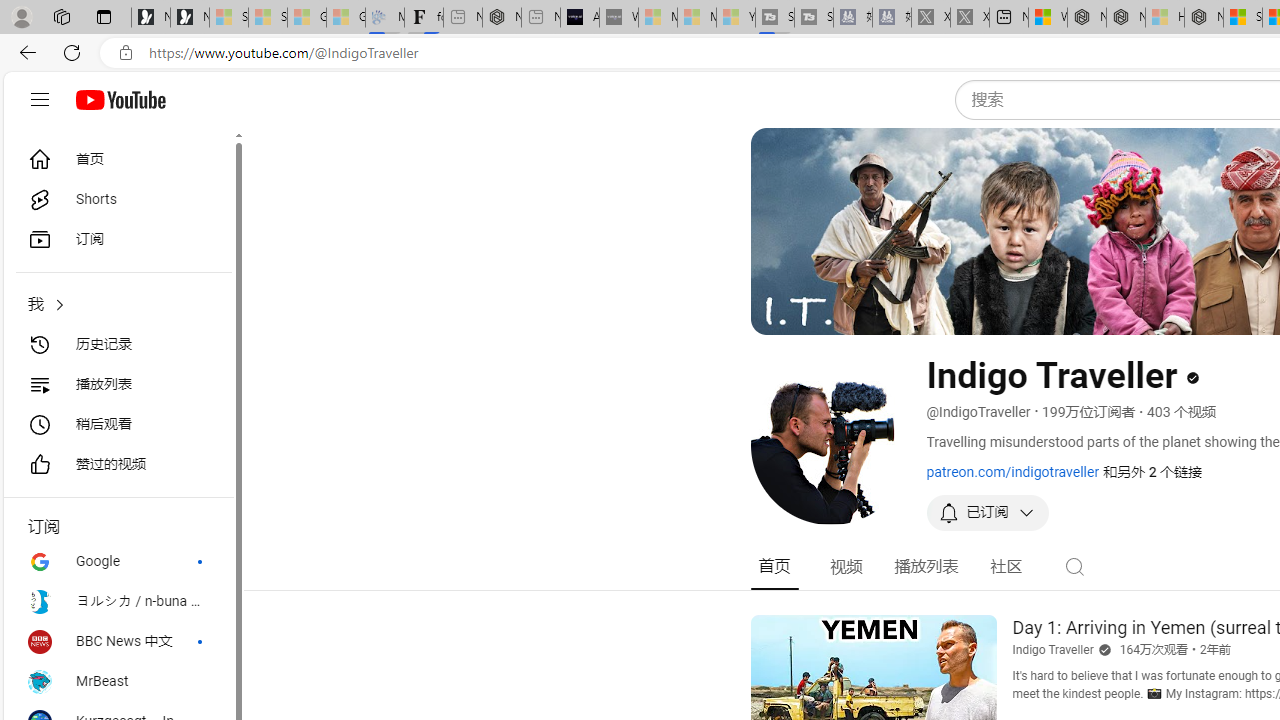  I want to click on Nordace - Nordace Siena Is Not An Ordinary Backpack, so click(1204, 18).